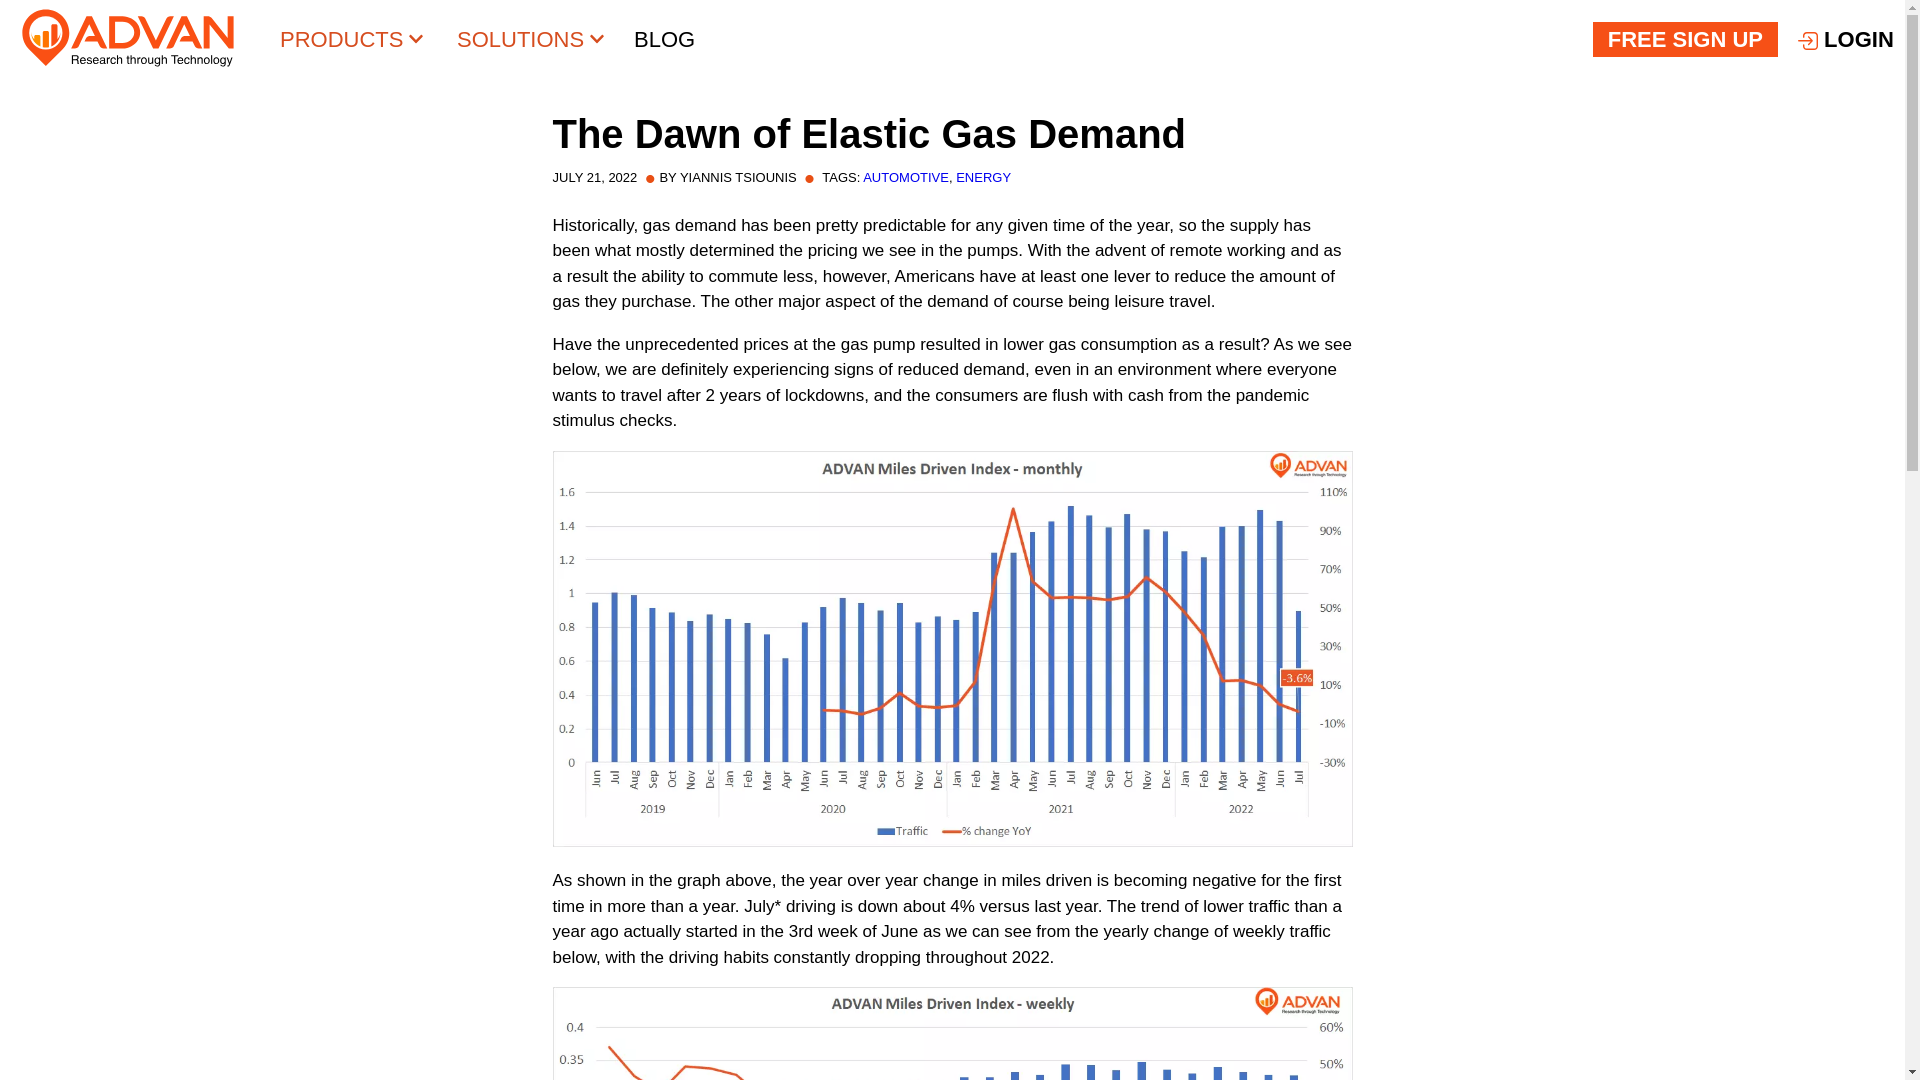 Image resolution: width=1920 pixels, height=1080 pixels. Describe the element at coordinates (1685, 39) in the screenshot. I see `FREE SIGN UP` at that location.